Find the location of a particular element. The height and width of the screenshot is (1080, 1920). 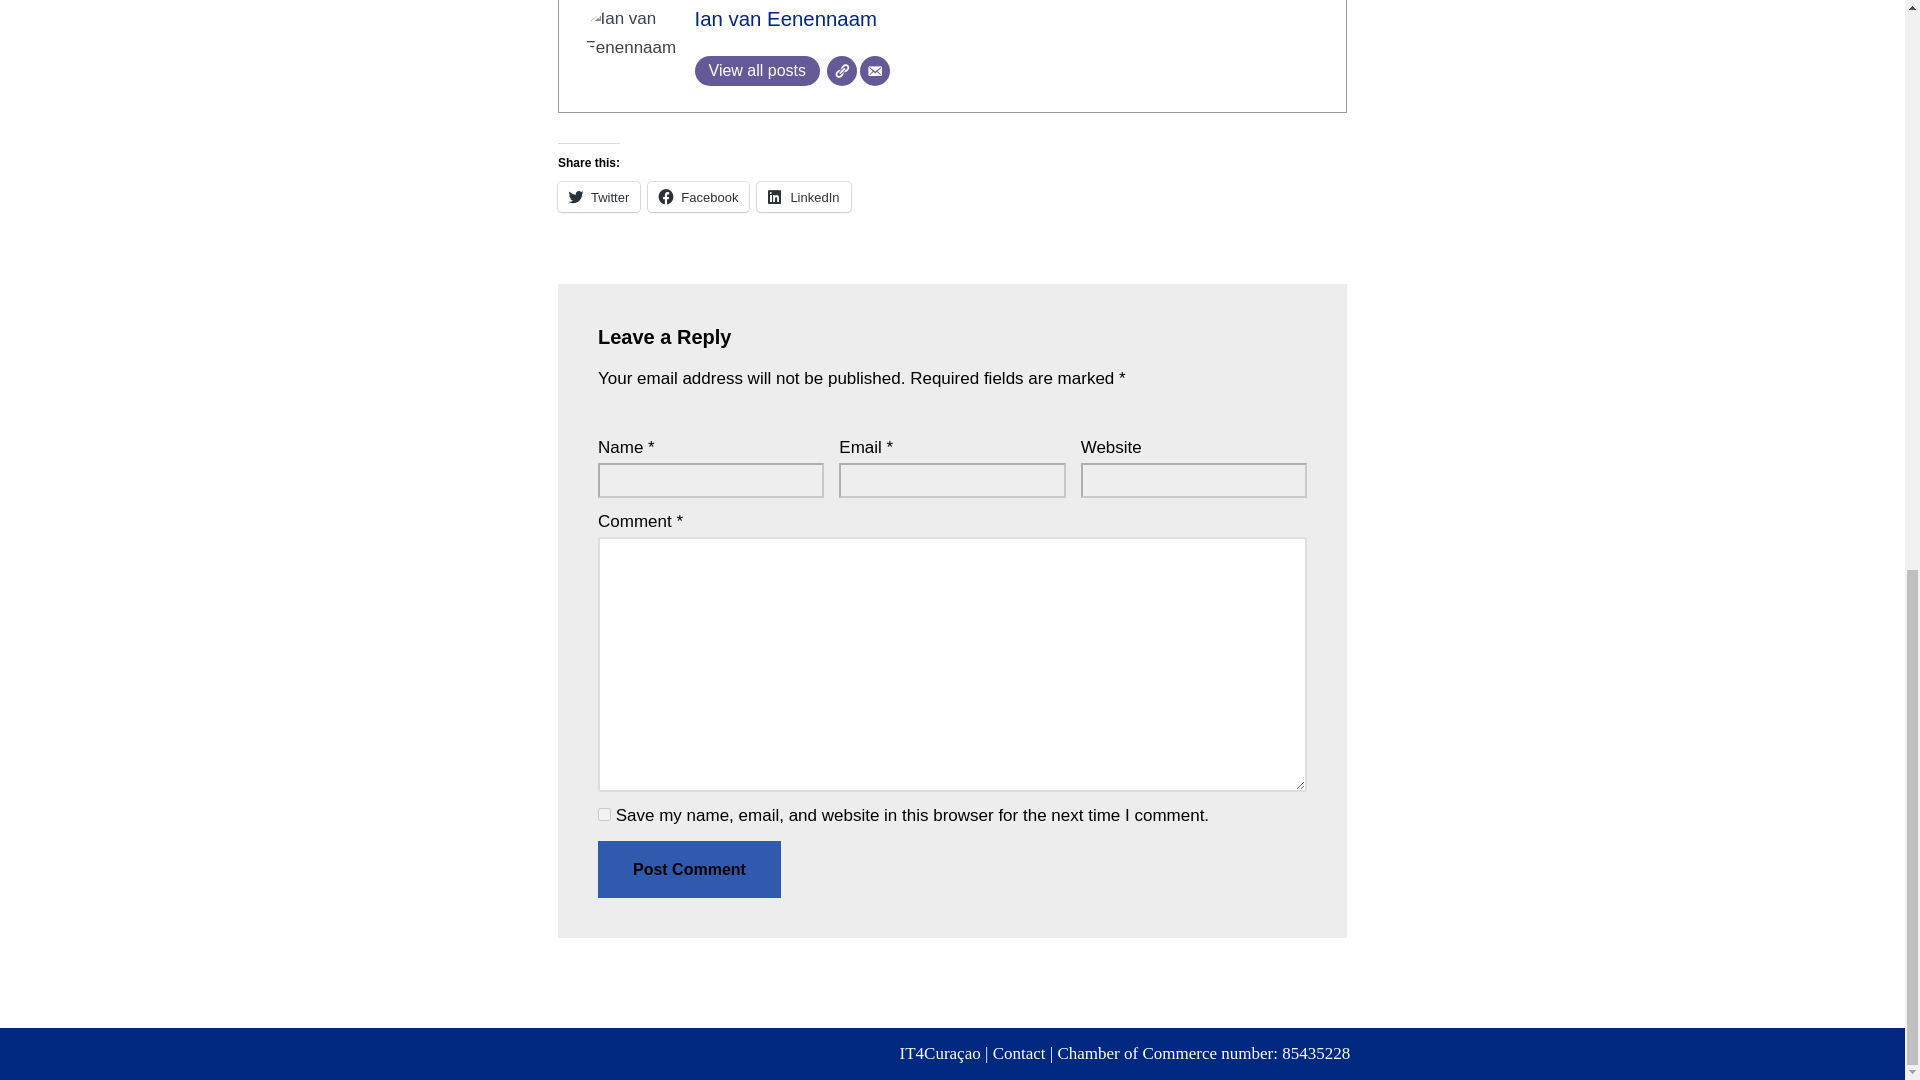

View all posts is located at coordinates (756, 71).